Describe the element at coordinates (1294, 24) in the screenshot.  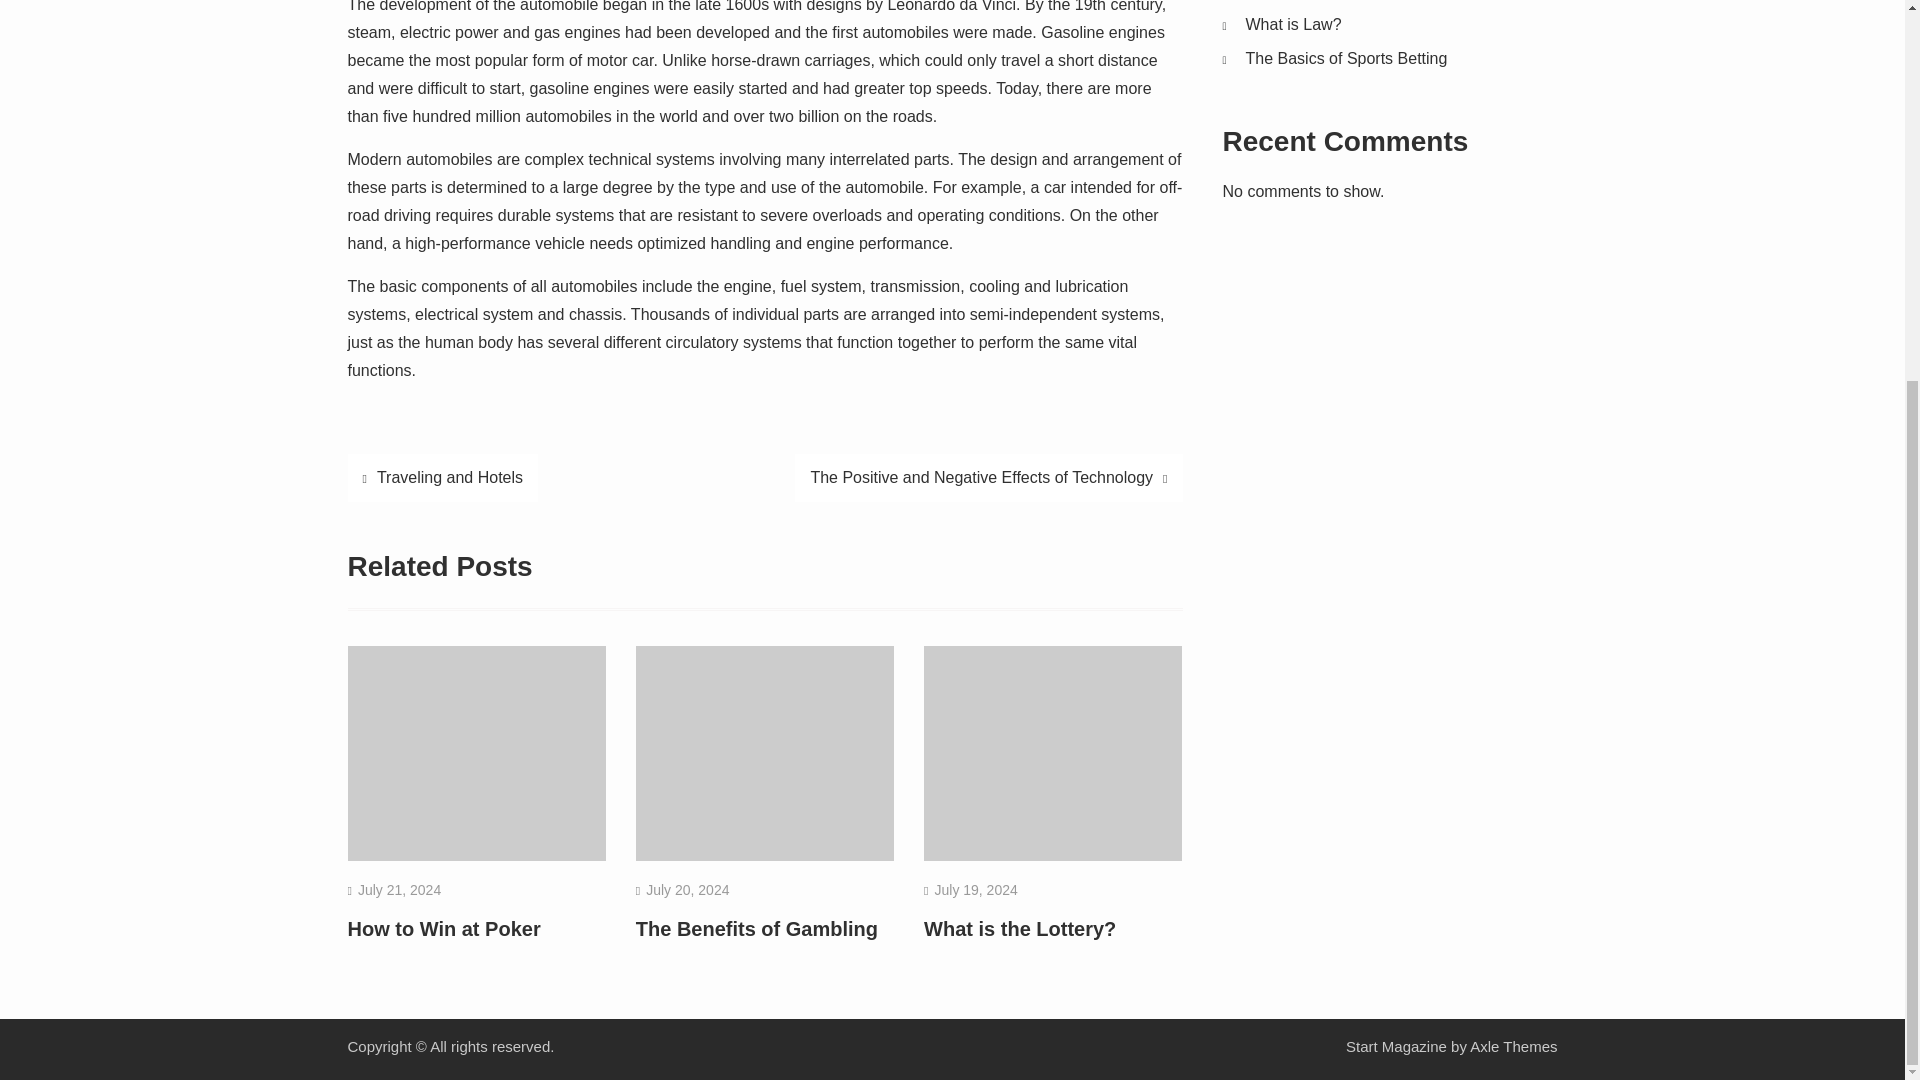
I see `What is Law?` at that location.